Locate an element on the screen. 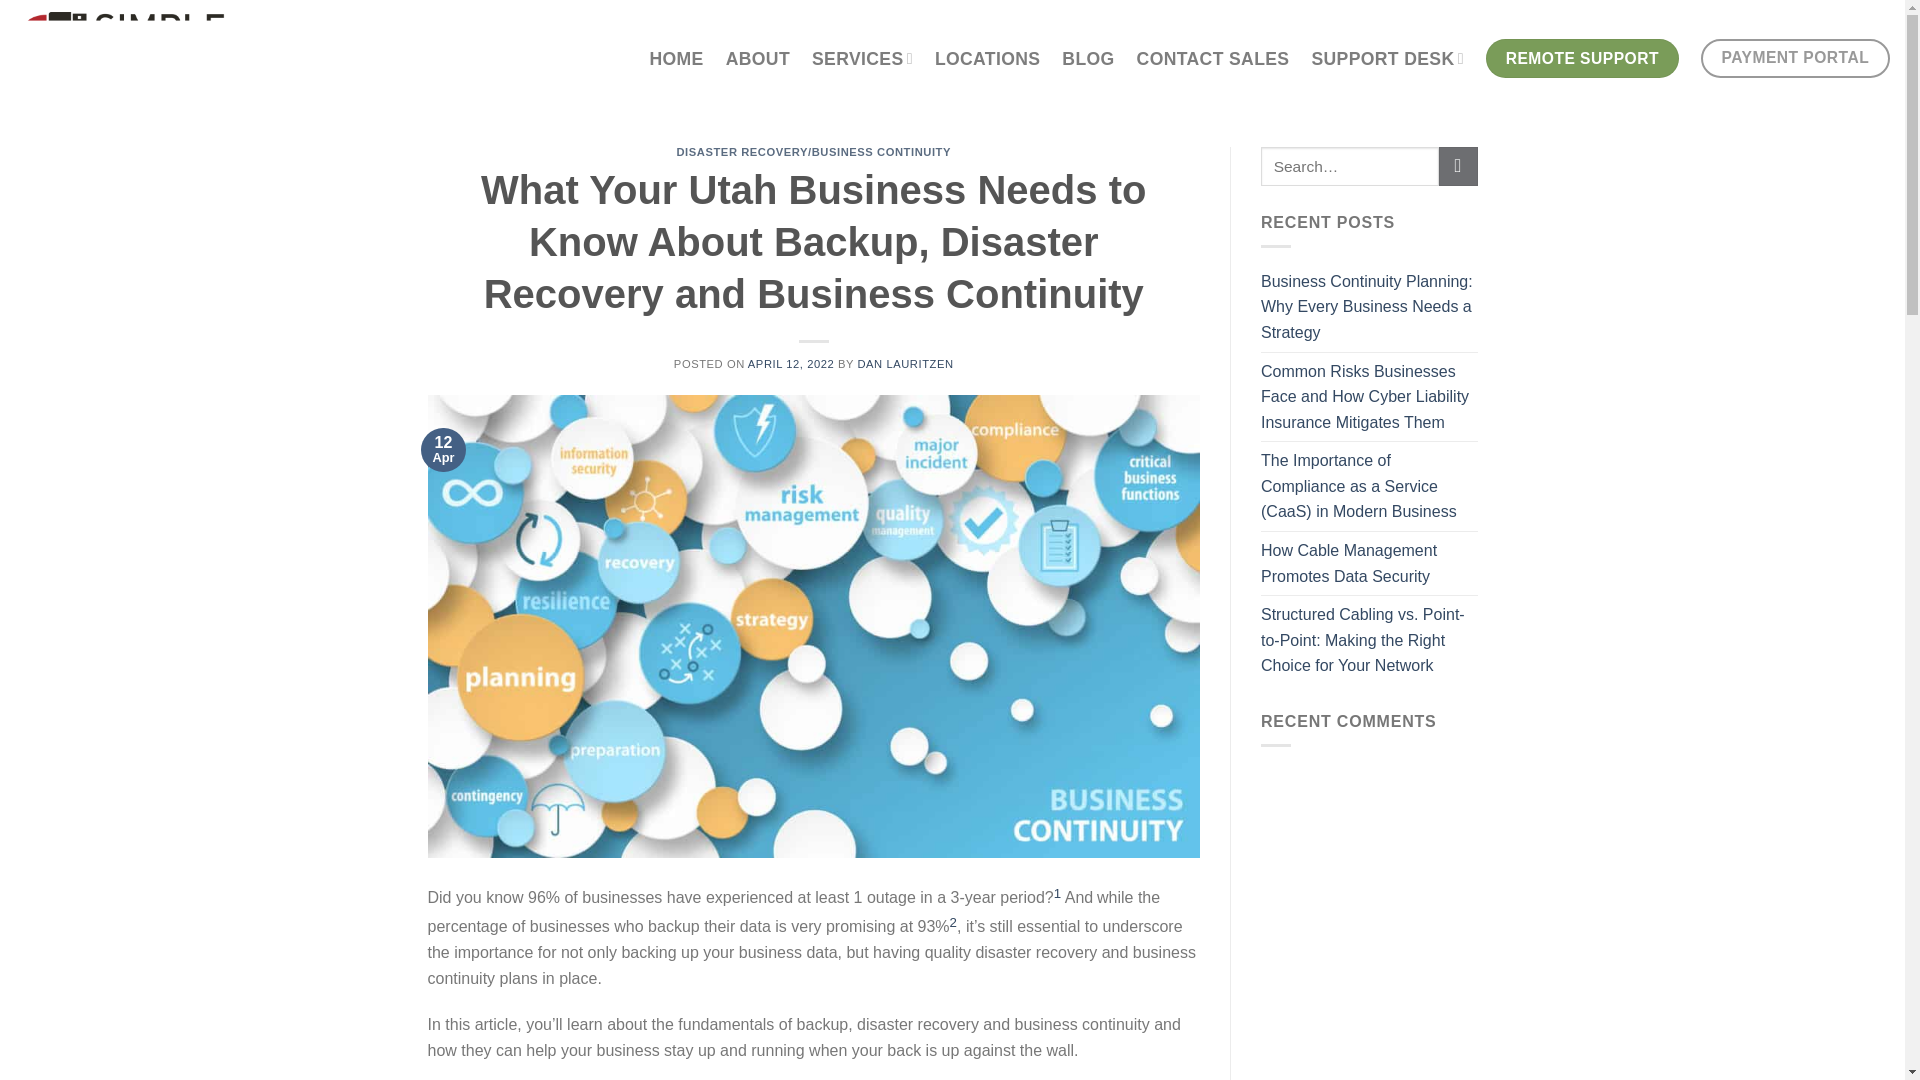  LOCATIONS is located at coordinates (988, 57).